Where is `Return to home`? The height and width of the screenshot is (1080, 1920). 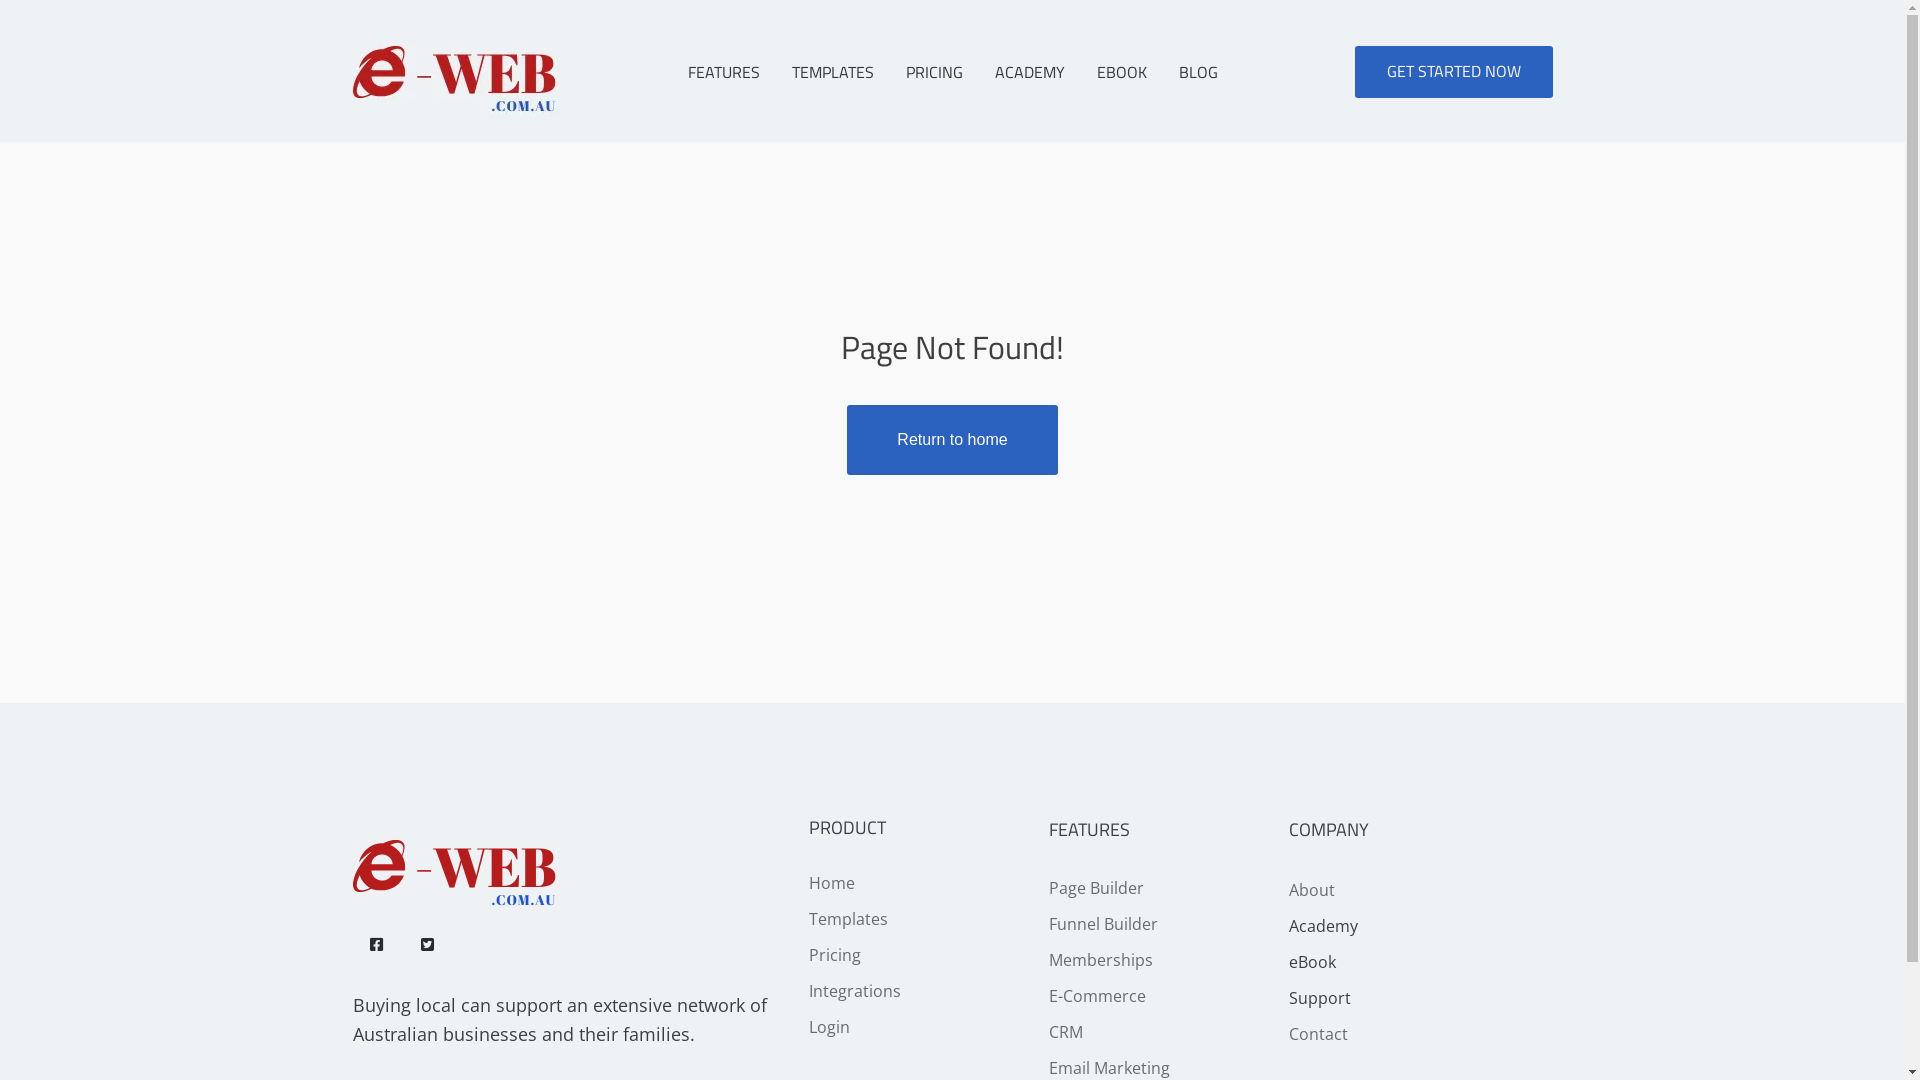
Return to home is located at coordinates (952, 440).